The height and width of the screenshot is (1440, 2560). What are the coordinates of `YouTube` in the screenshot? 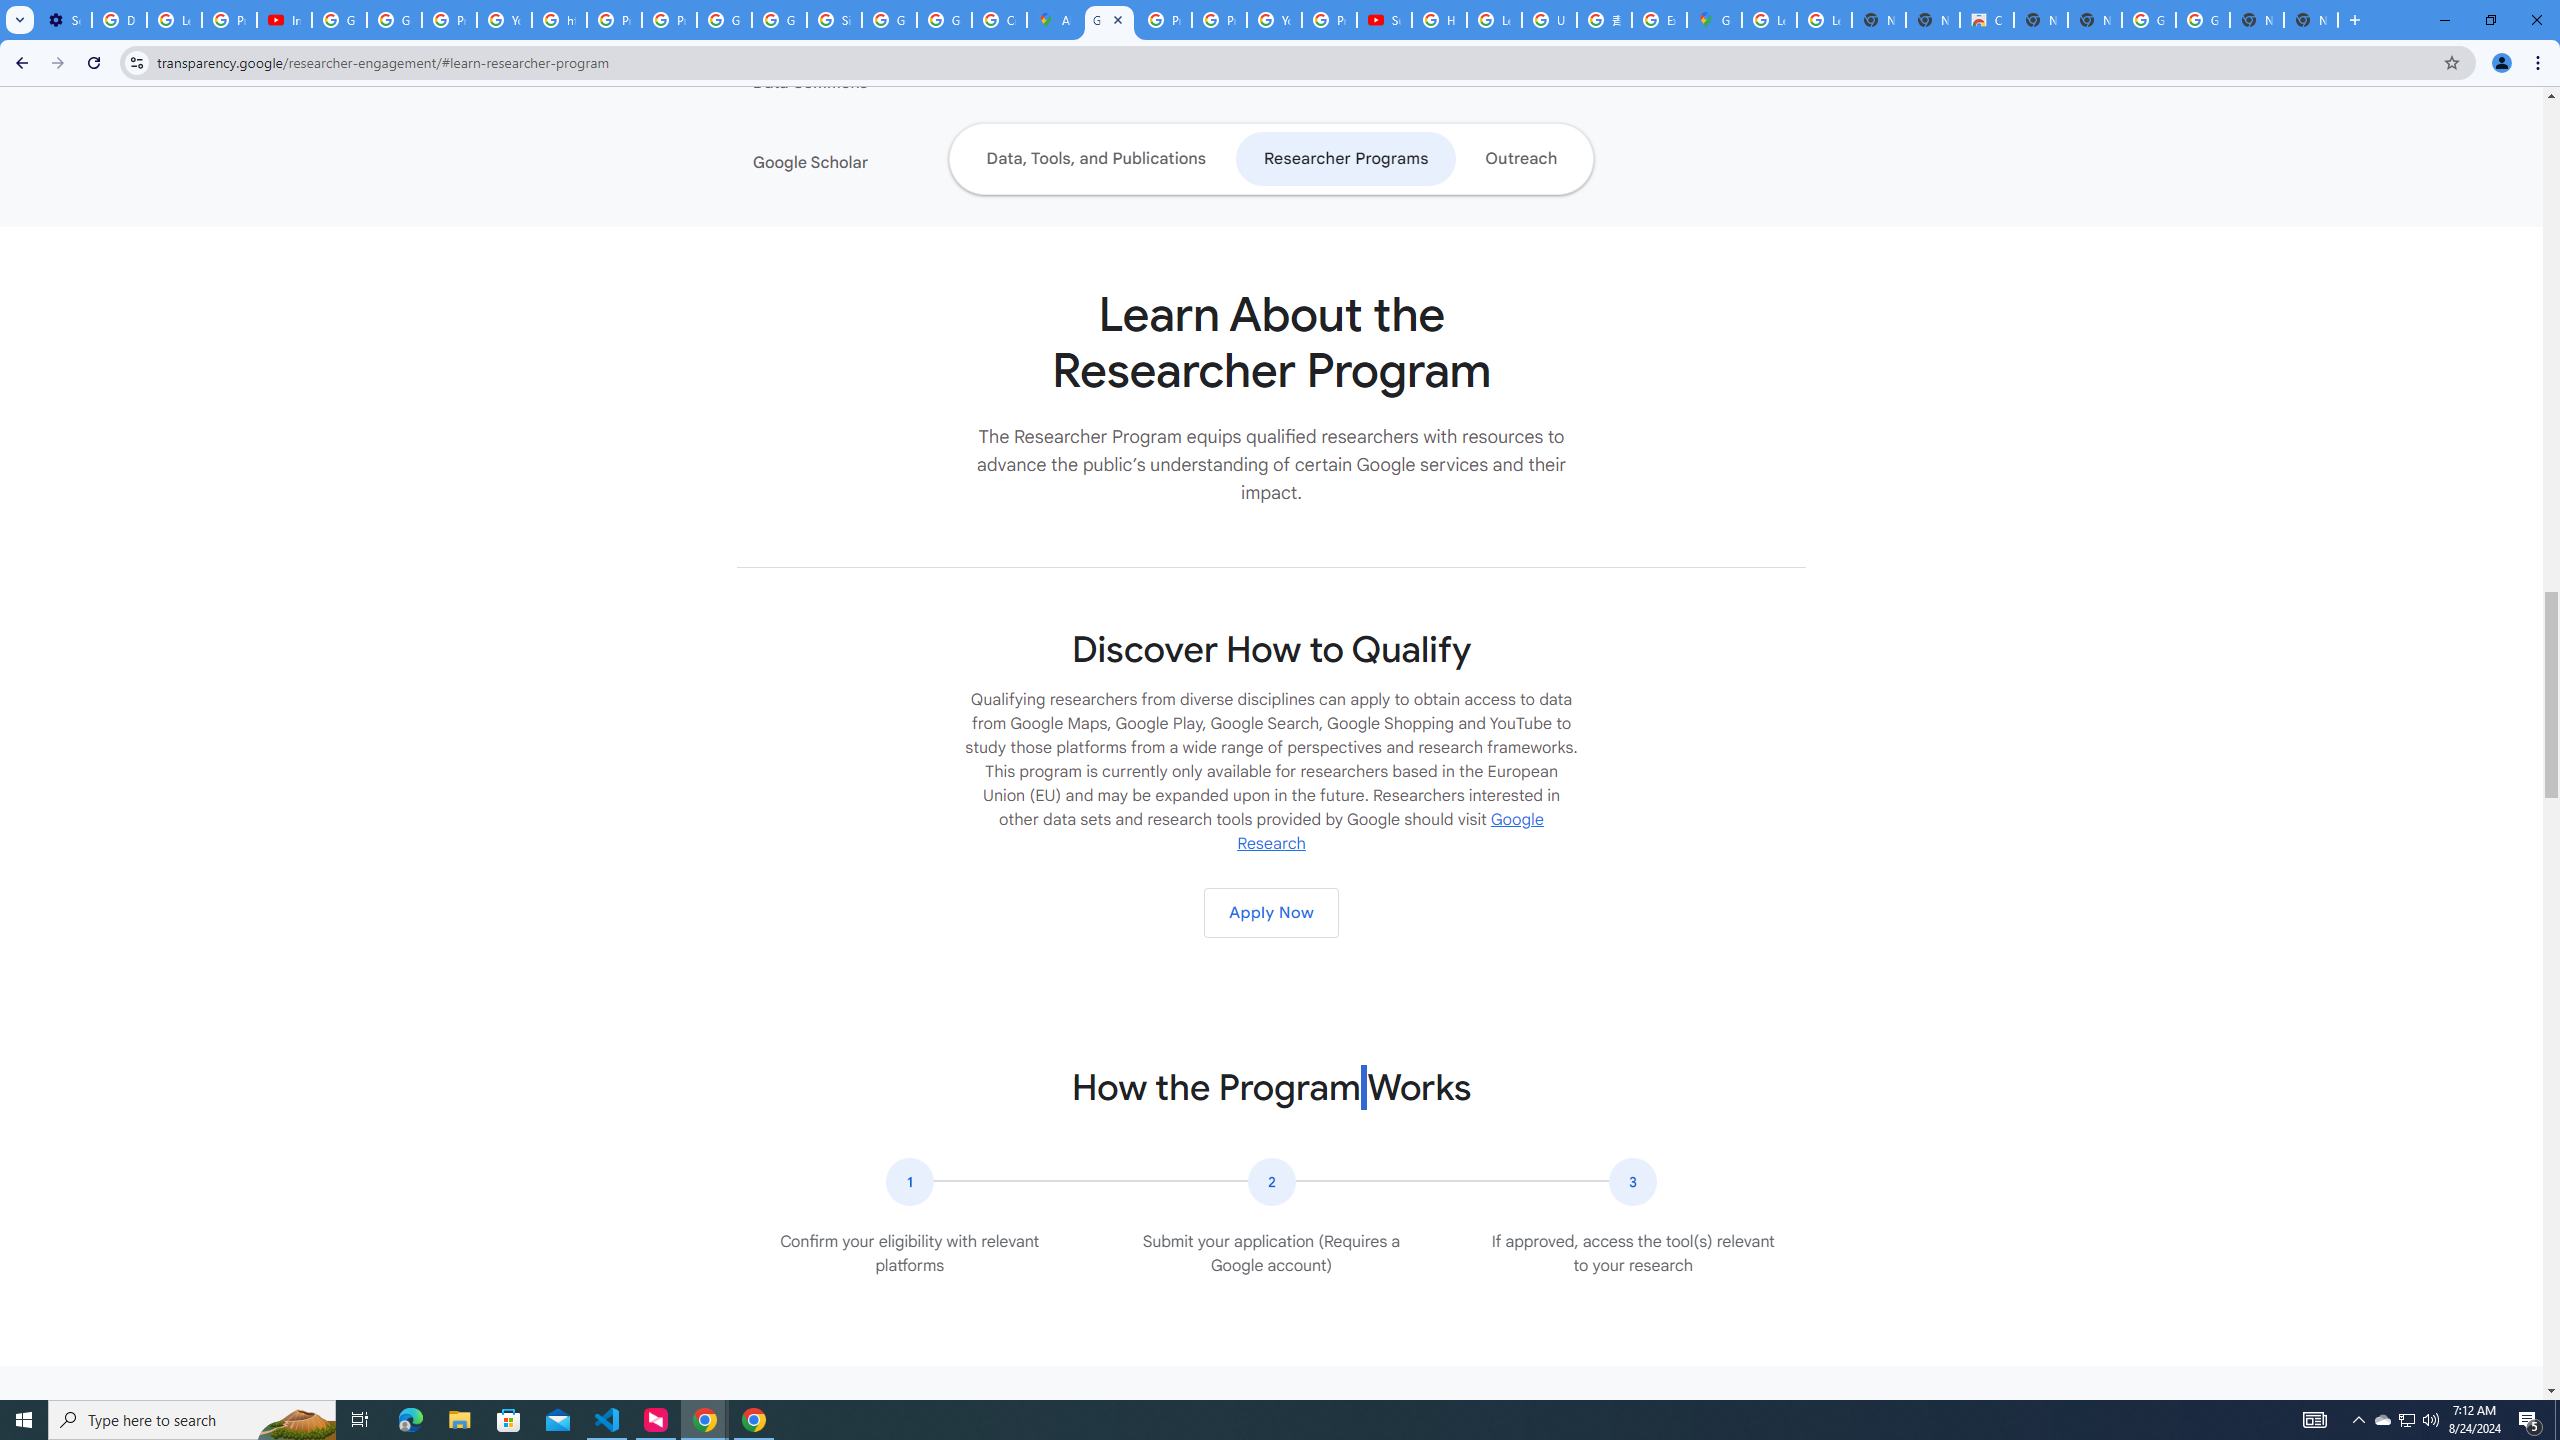 It's located at (1274, 20).